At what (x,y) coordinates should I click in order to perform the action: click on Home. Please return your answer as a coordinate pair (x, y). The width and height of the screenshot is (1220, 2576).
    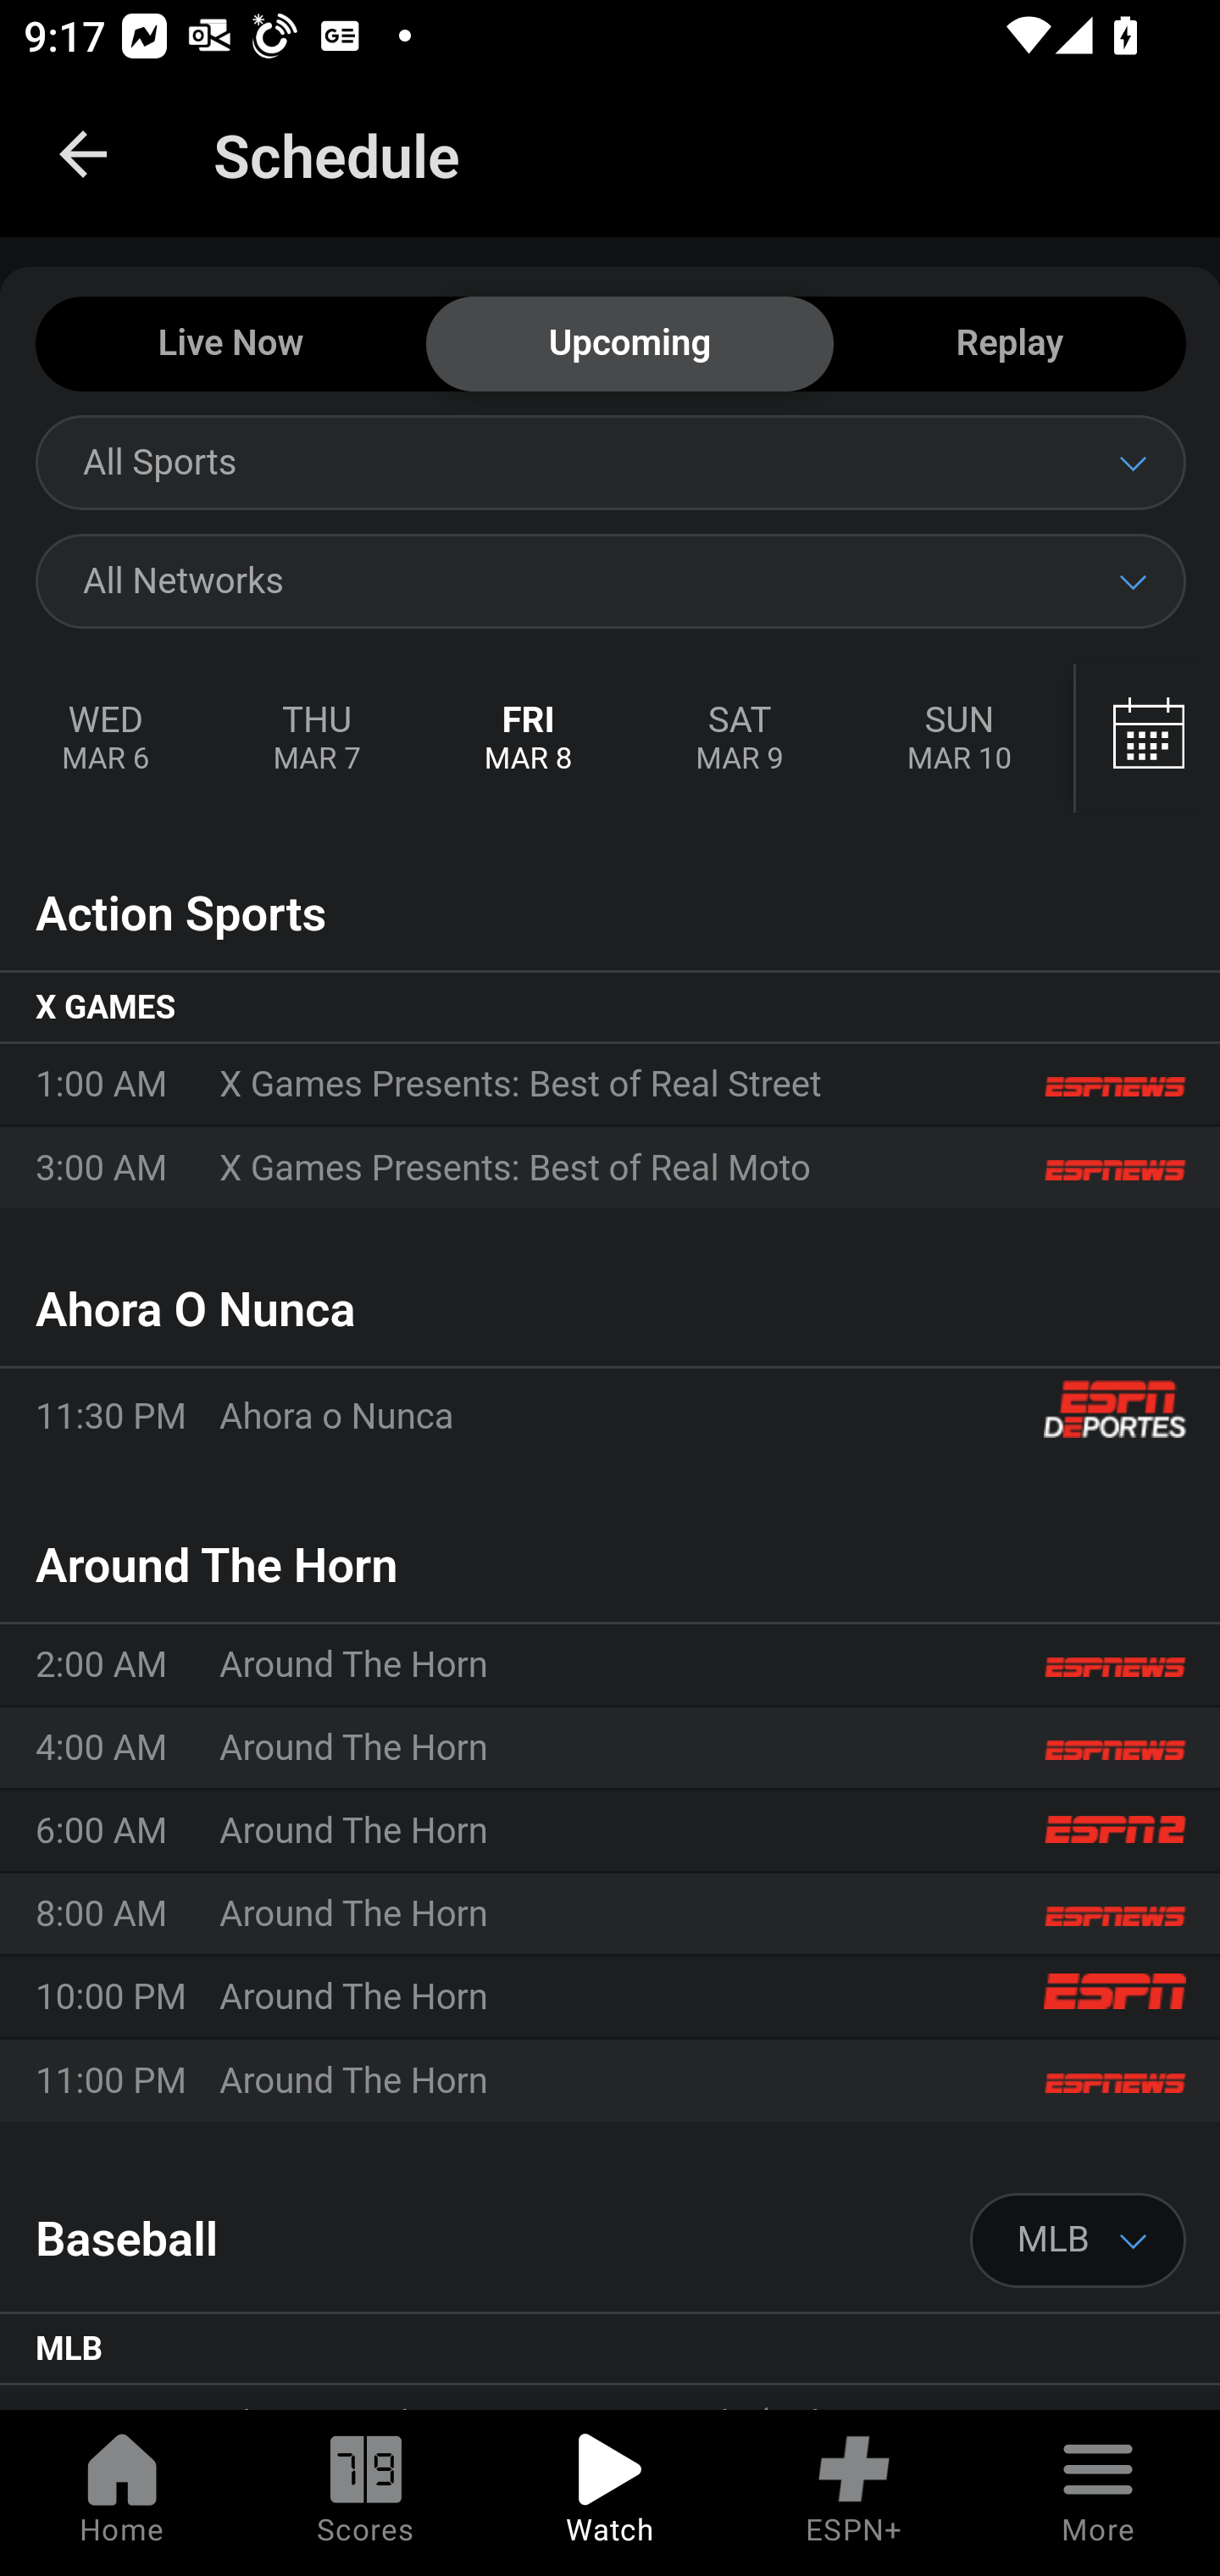
    Looking at the image, I should click on (122, 2493).